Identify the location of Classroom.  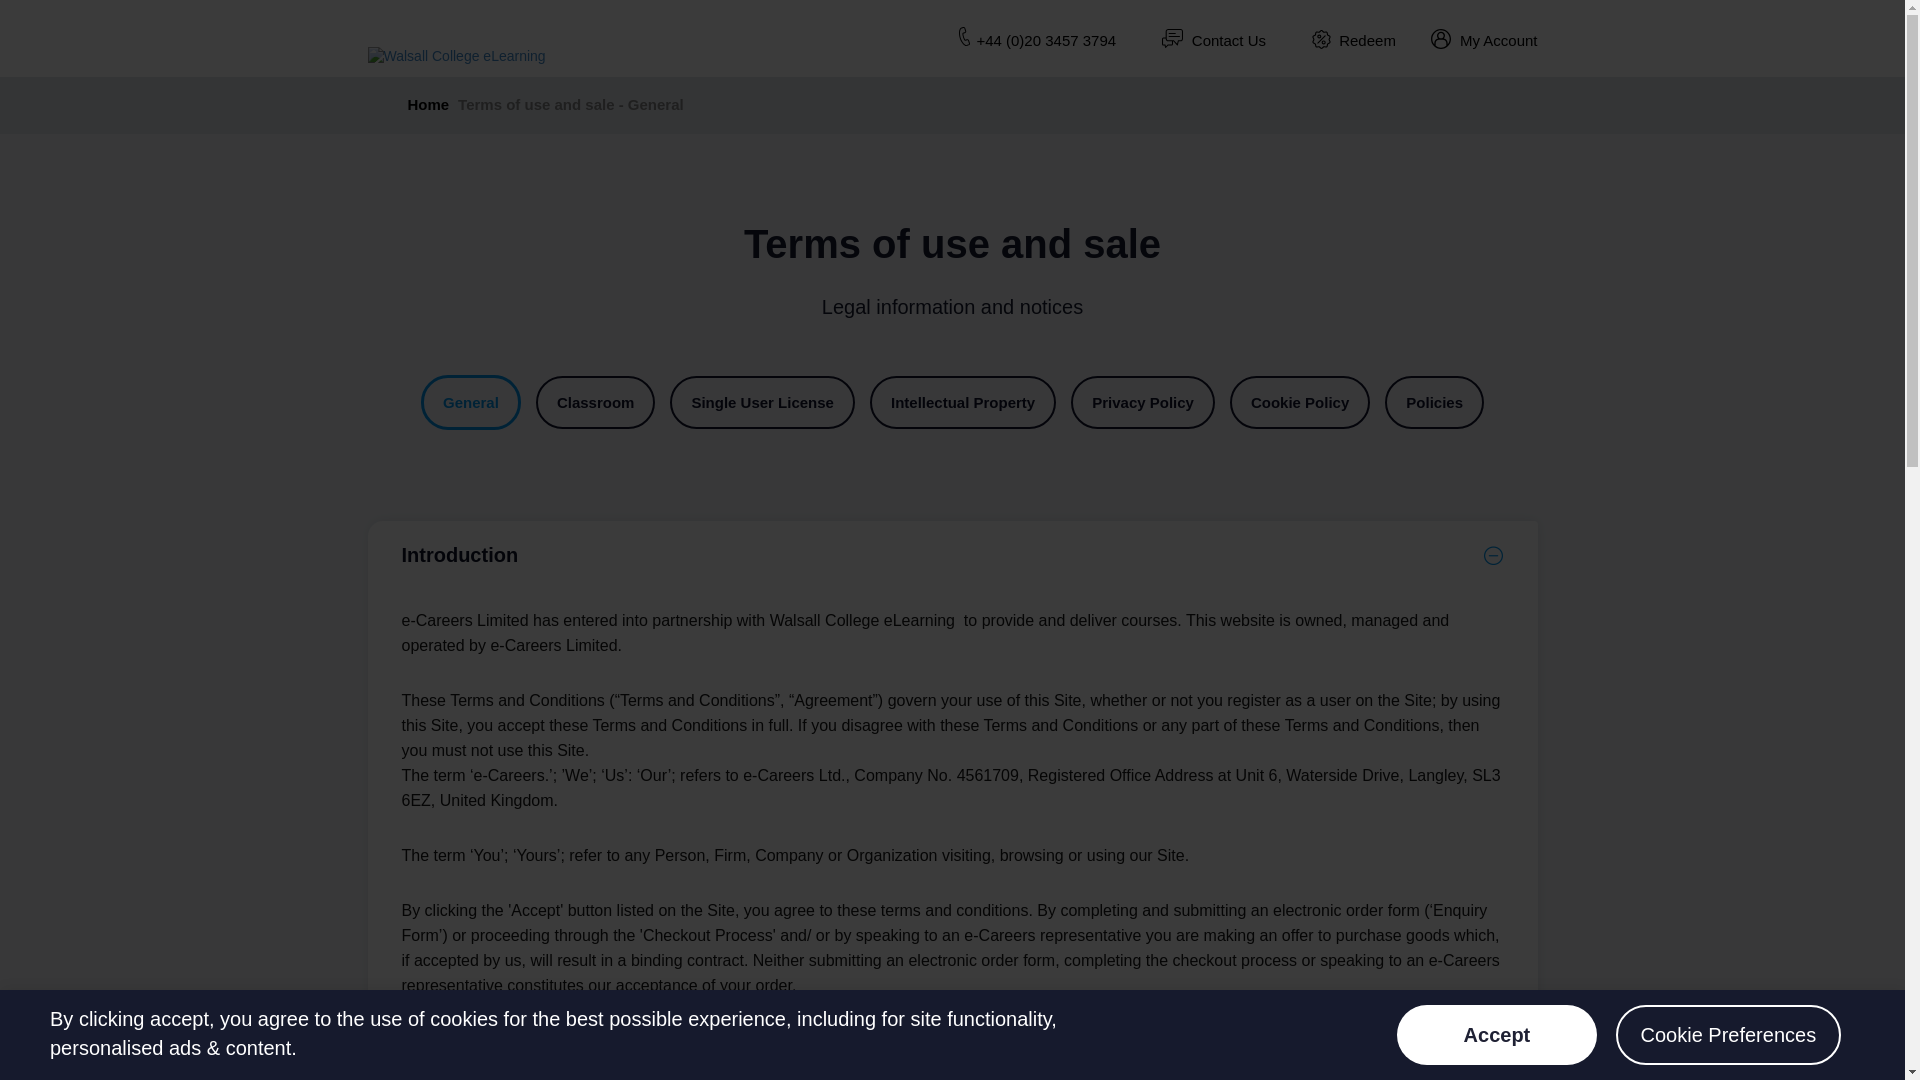
(596, 402).